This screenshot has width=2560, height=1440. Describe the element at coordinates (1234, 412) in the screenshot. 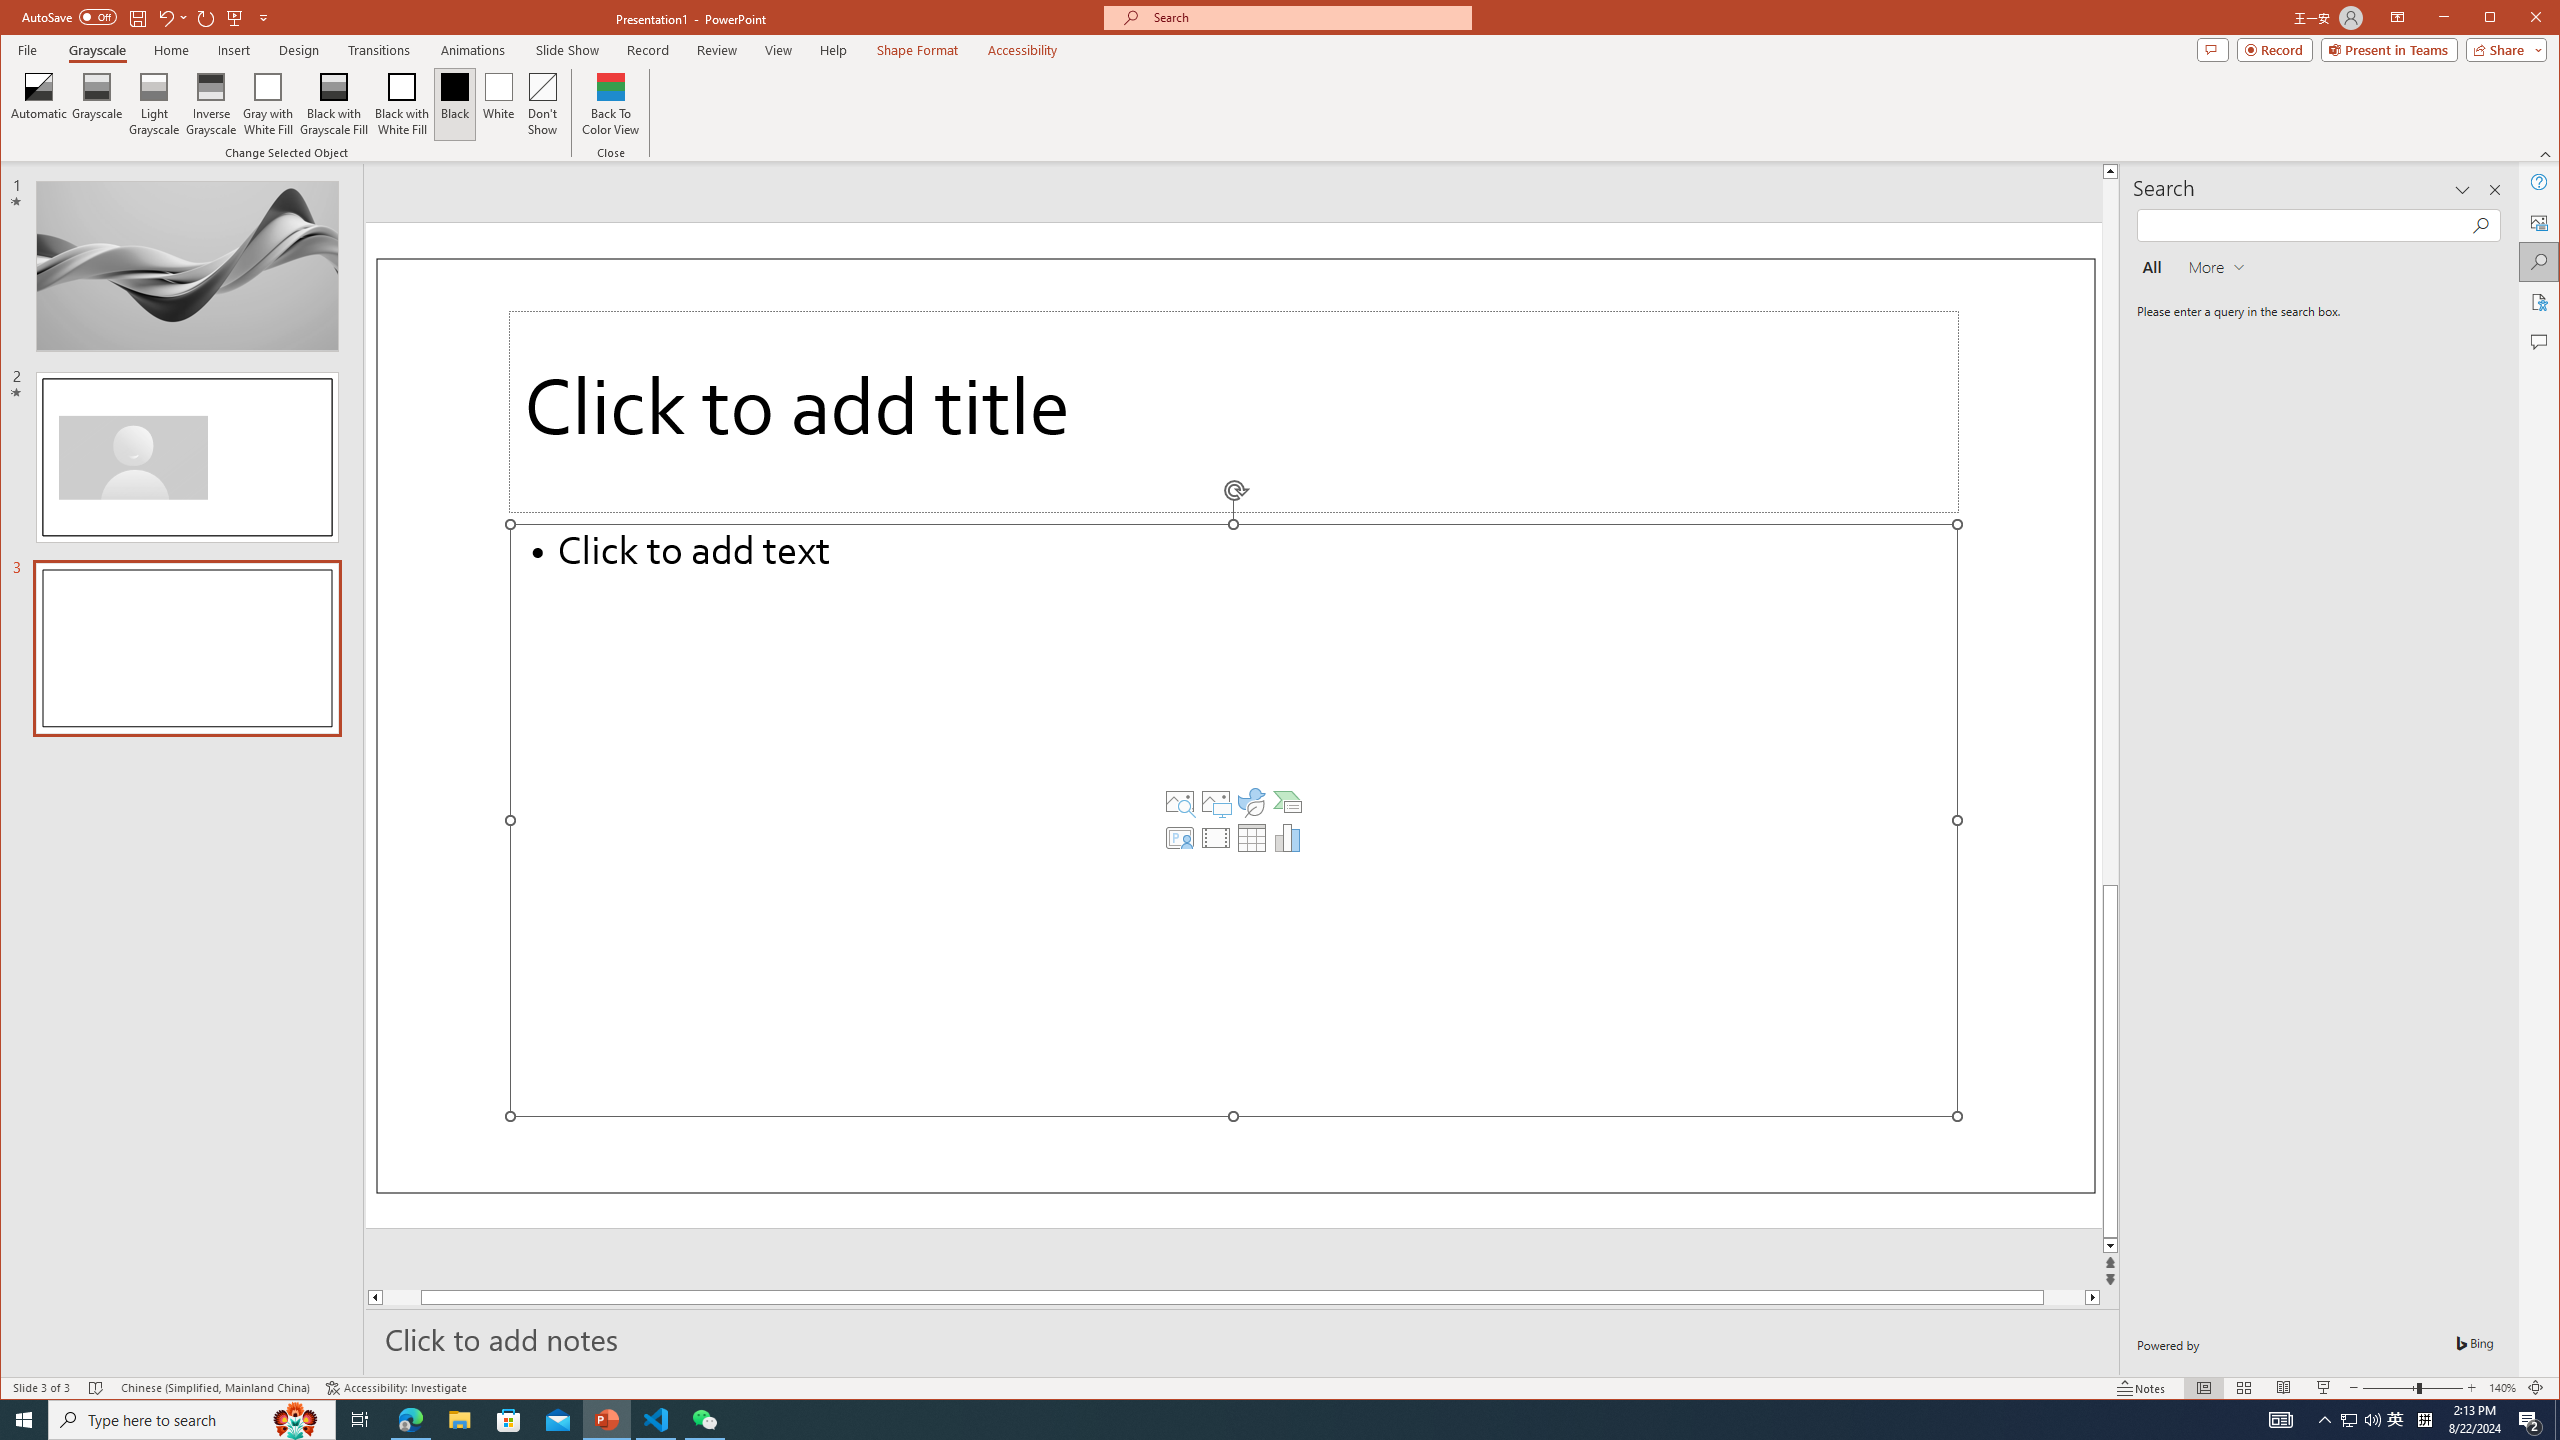

I see `Title TextBox` at that location.